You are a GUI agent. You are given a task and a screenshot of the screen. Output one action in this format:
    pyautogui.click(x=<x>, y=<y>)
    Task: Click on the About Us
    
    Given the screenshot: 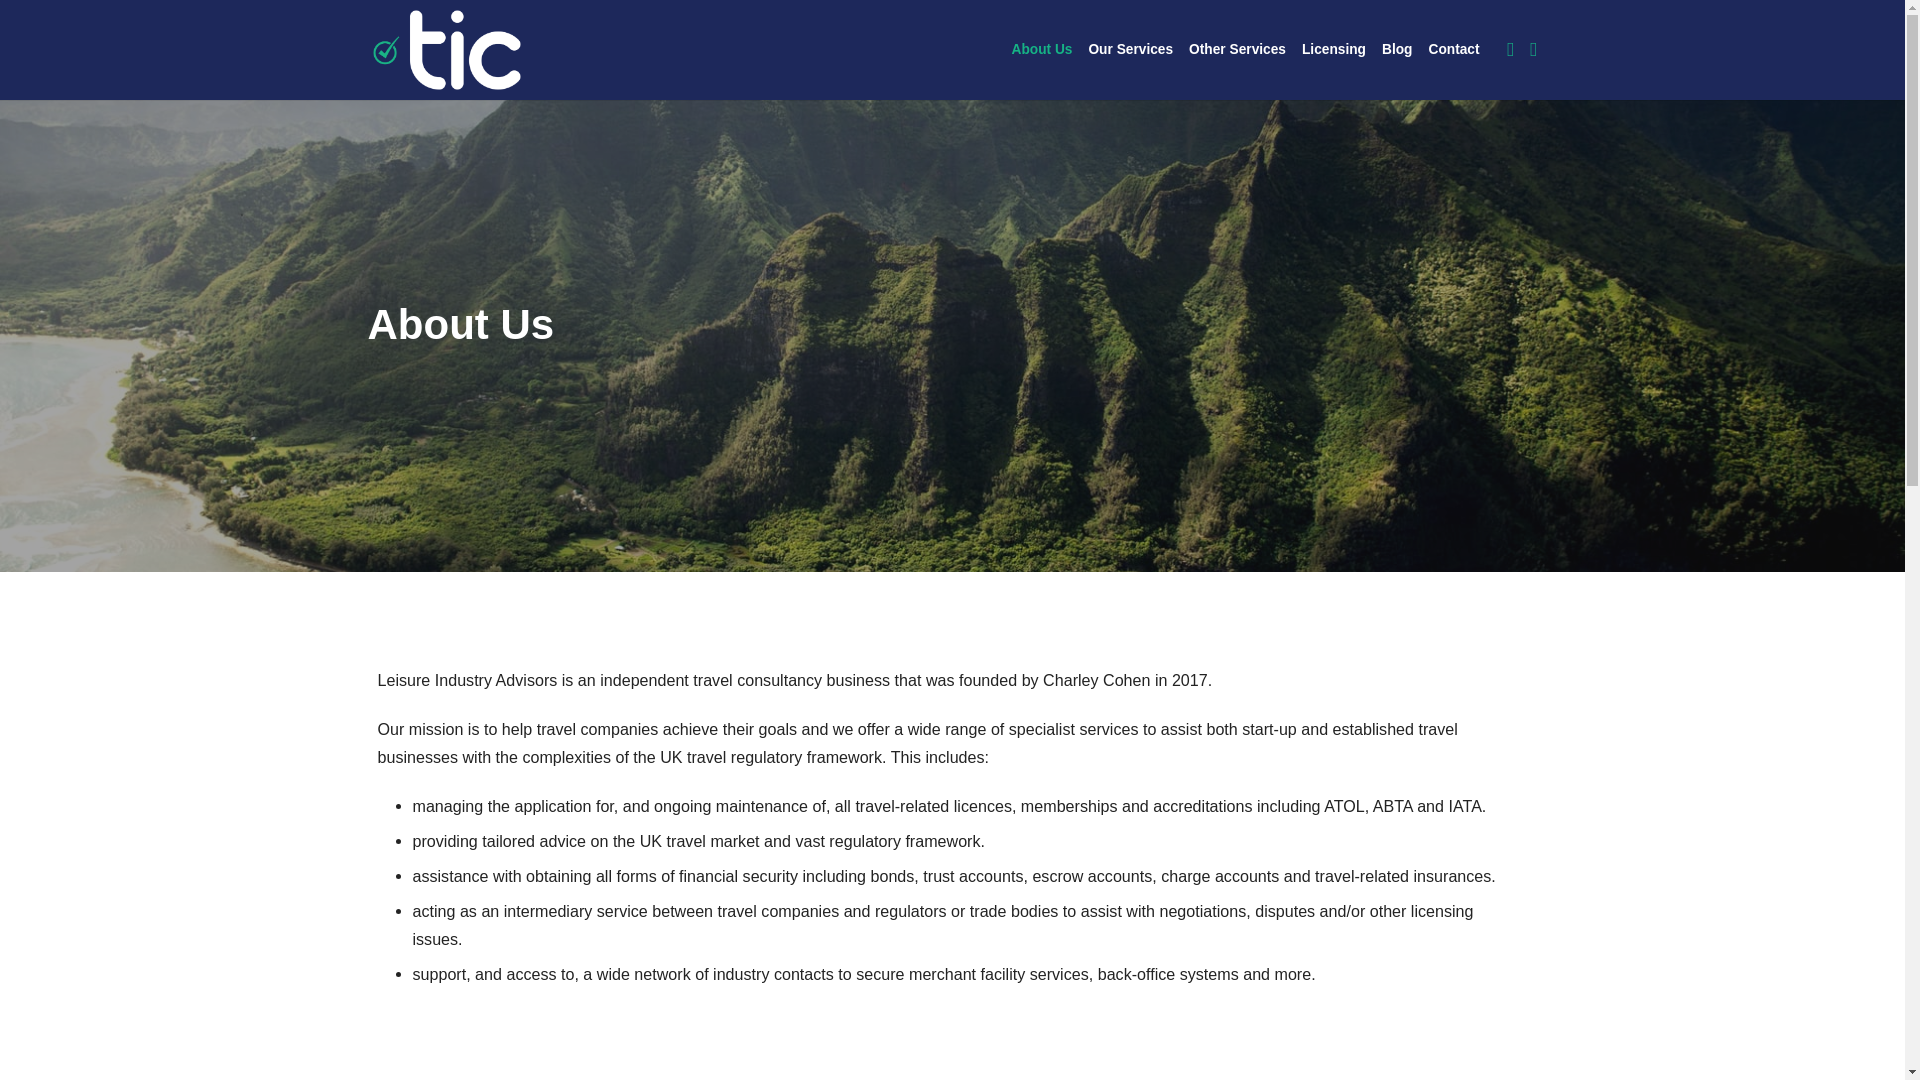 What is the action you would take?
    pyautogui.click(x=1040, y=50)
    